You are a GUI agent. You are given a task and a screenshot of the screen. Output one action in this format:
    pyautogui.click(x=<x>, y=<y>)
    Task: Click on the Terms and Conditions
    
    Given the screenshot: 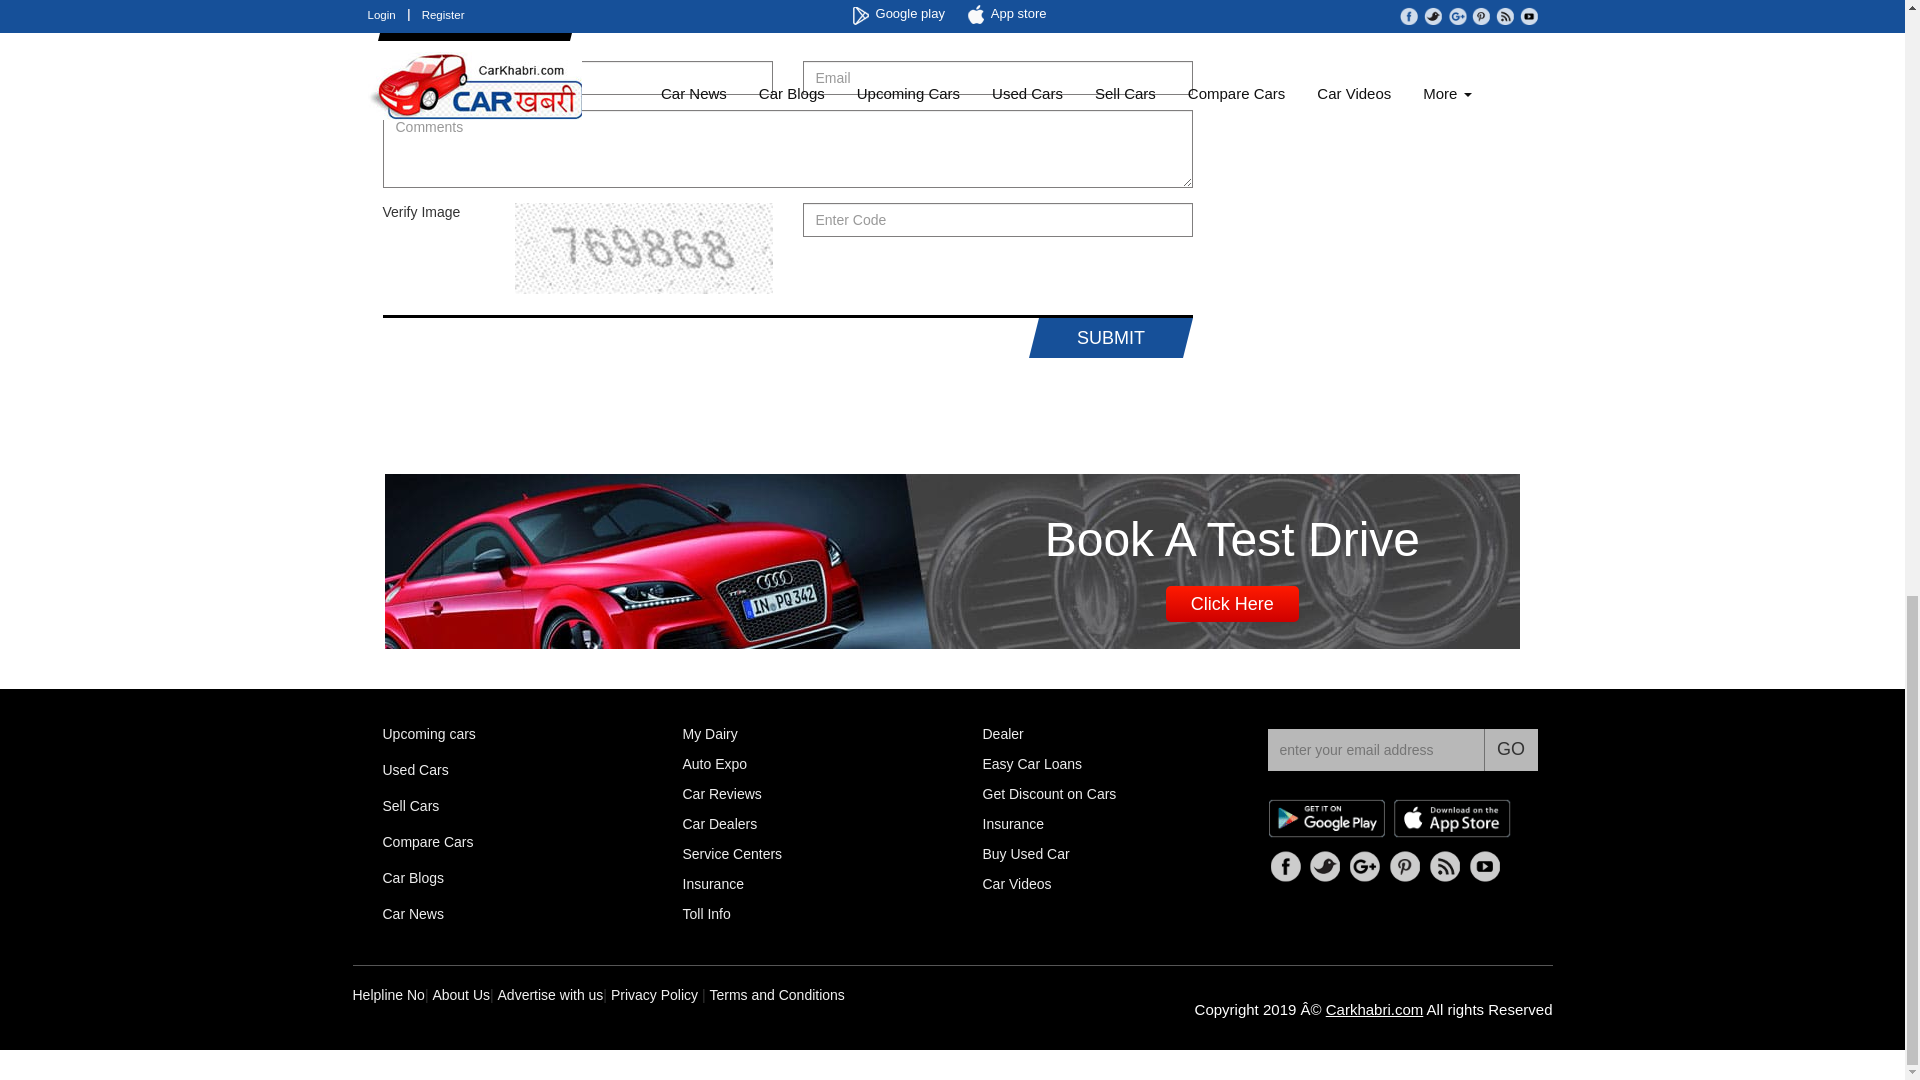 What is the action you would take?
    pyautogui.click(x=776, y=995)
    